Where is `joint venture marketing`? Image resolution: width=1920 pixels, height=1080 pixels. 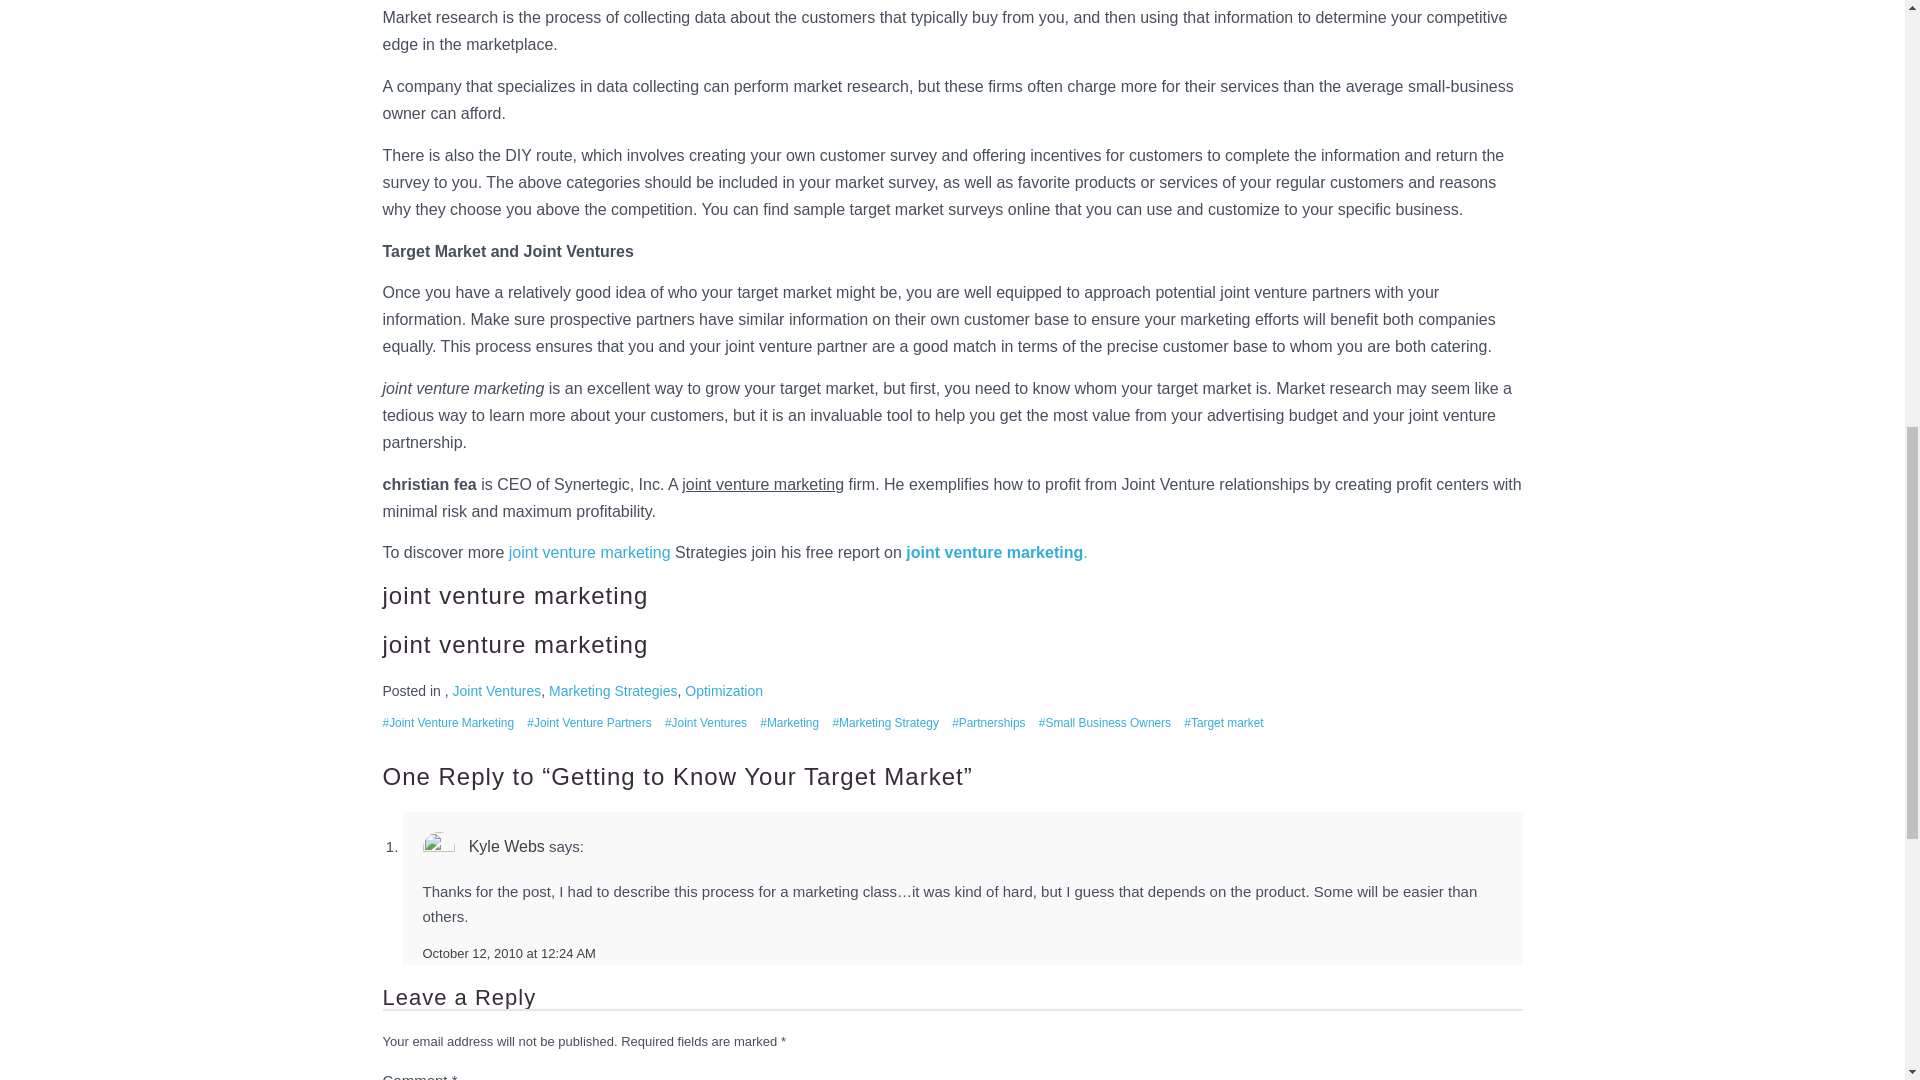
joint venture marketing is located at coordinates (589, 552).